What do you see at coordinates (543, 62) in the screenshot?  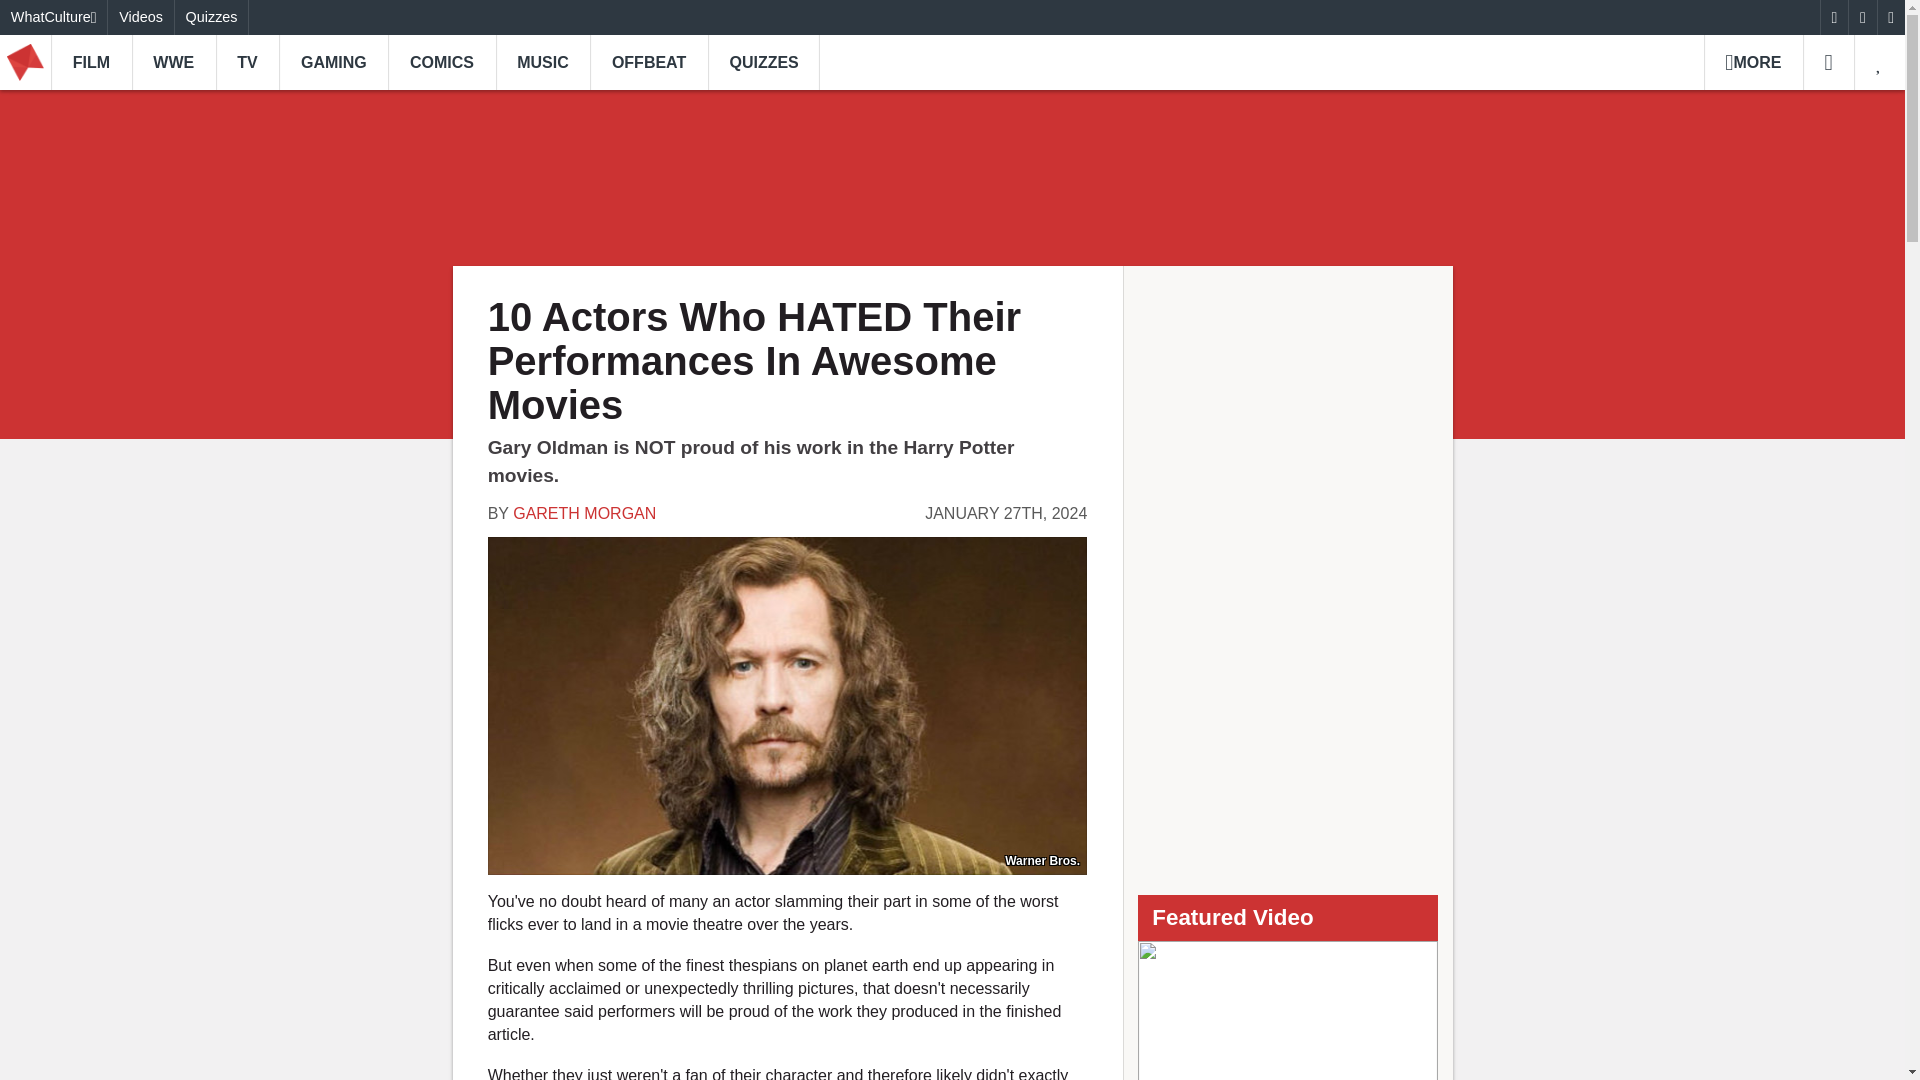 I see `MUSIC` at bounding box center [543, 62].